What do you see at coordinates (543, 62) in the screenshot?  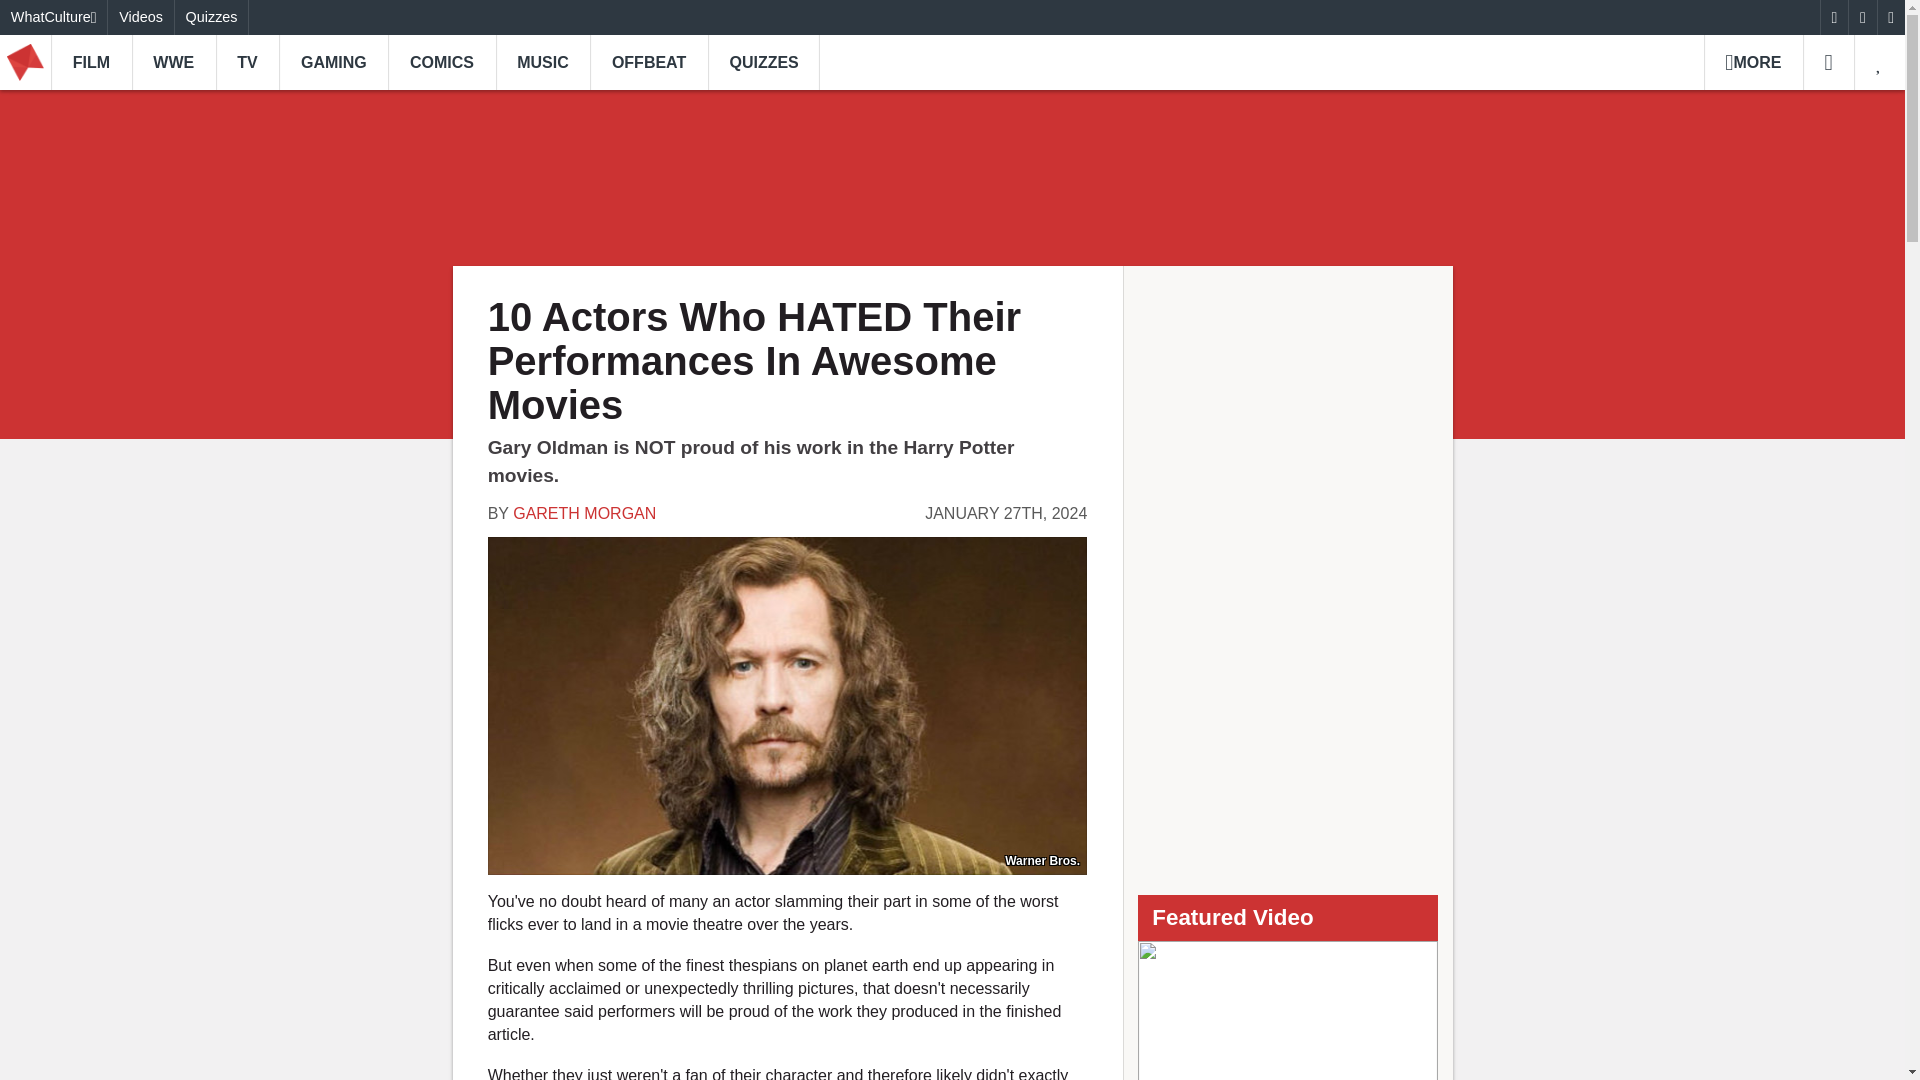 I see `MUSIC` at bounding box center [543, 62].